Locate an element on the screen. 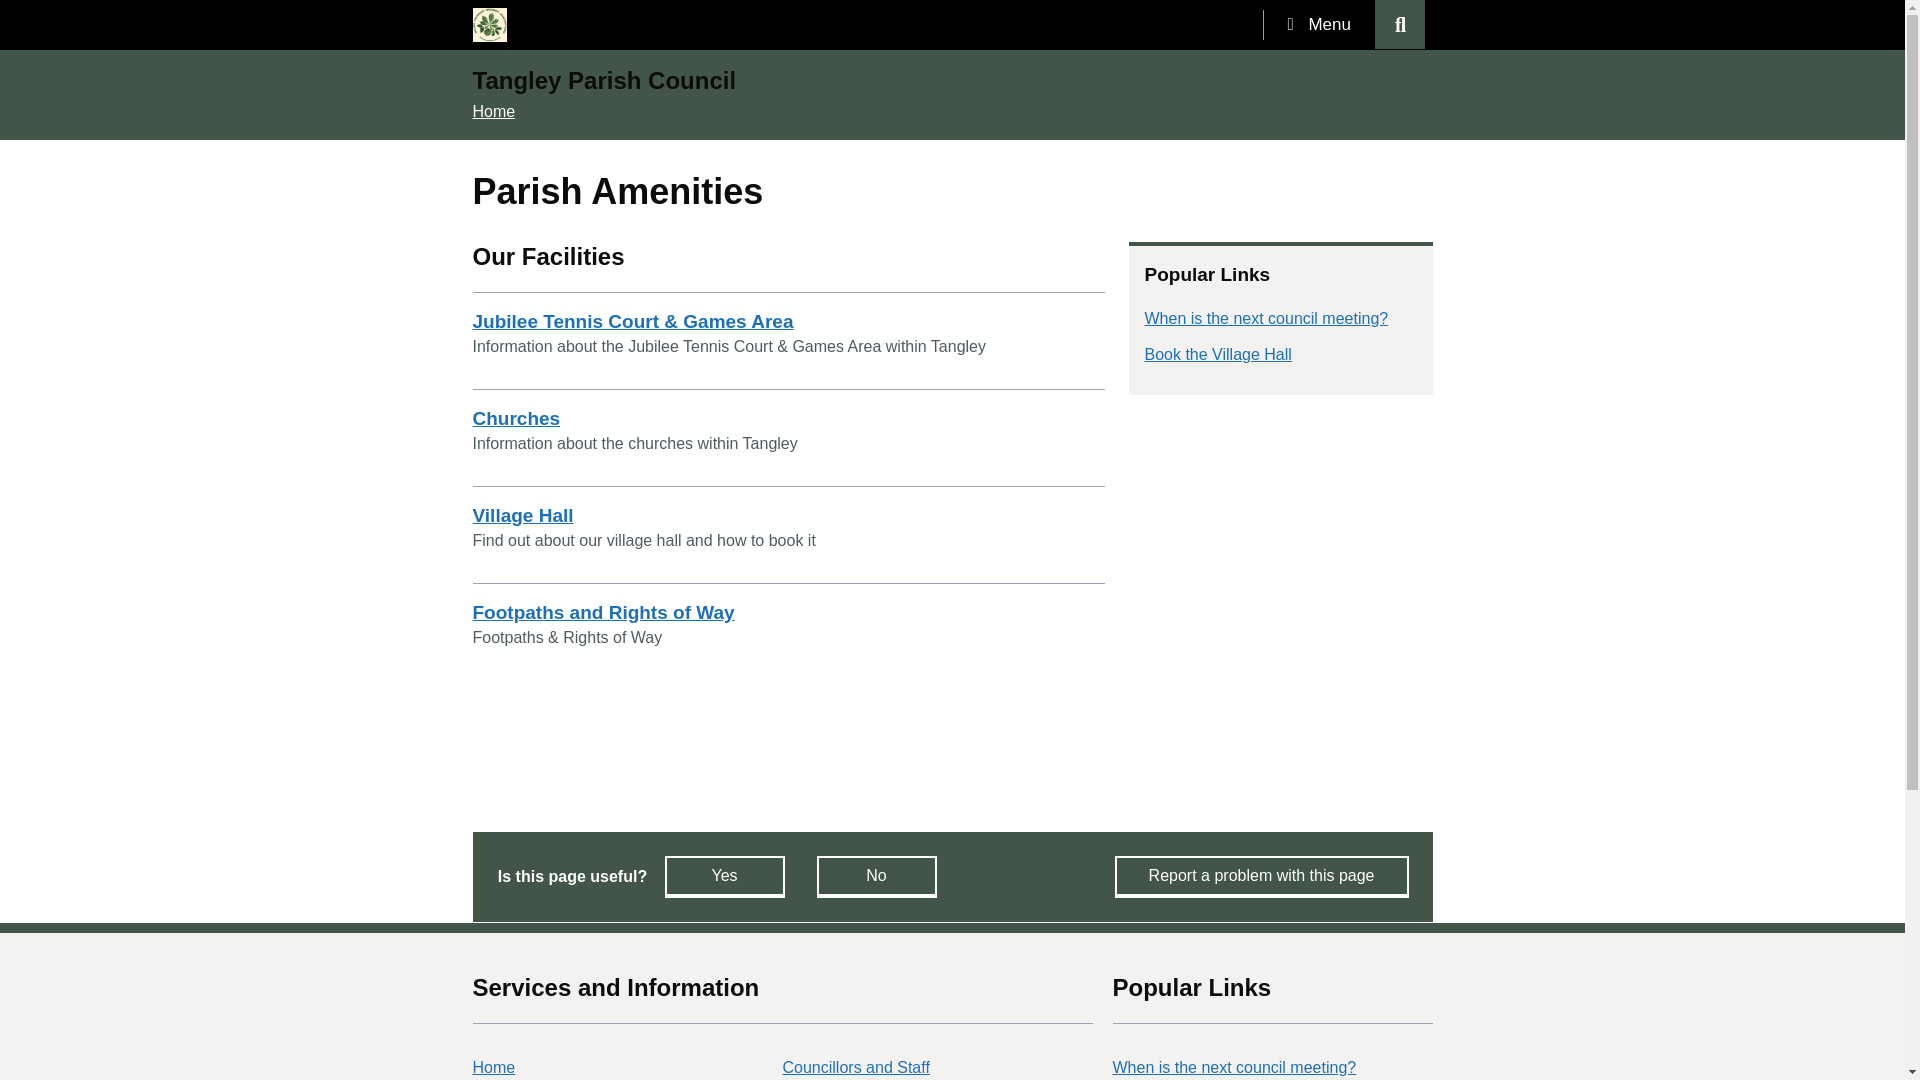 The height and width of the screenshot is (1080, 1920). Menu is located at coordinates (1318, 24).